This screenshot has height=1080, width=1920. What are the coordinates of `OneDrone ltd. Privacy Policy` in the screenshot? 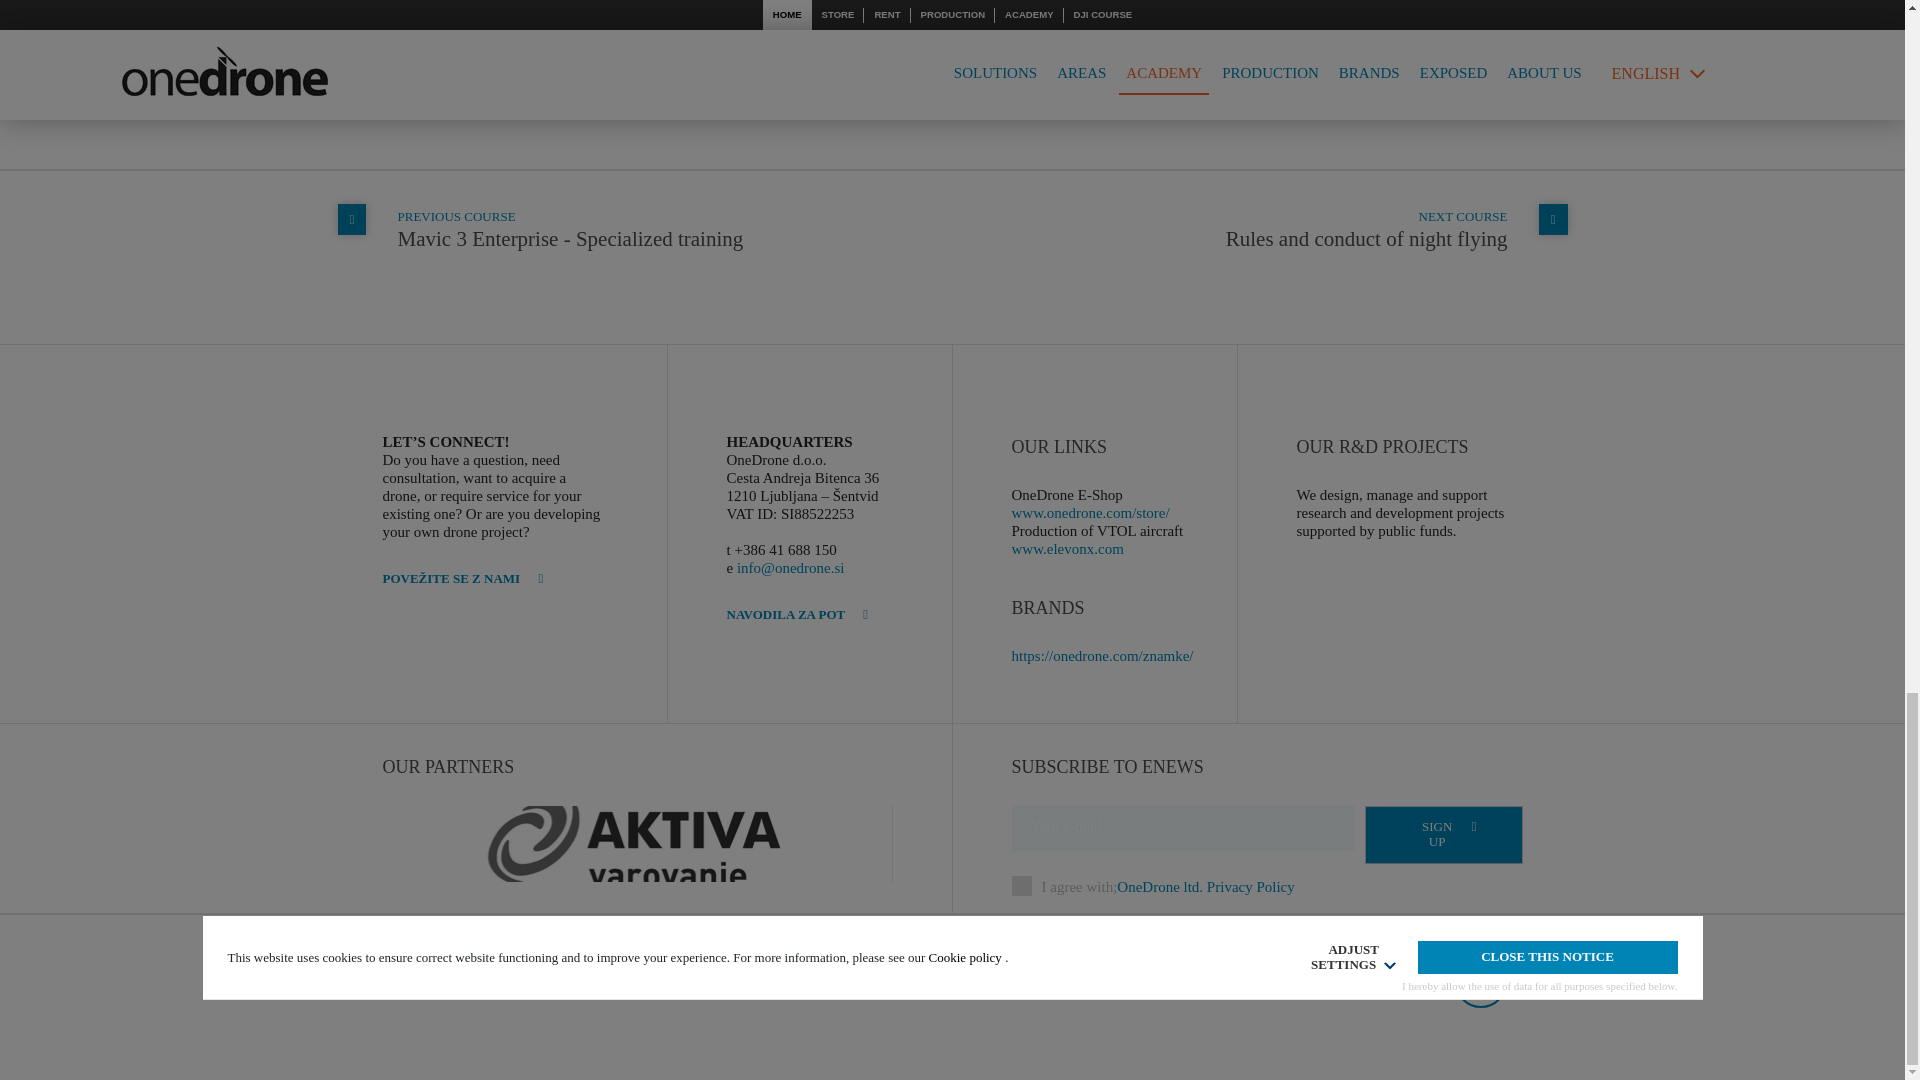 It's located at (768, 982).